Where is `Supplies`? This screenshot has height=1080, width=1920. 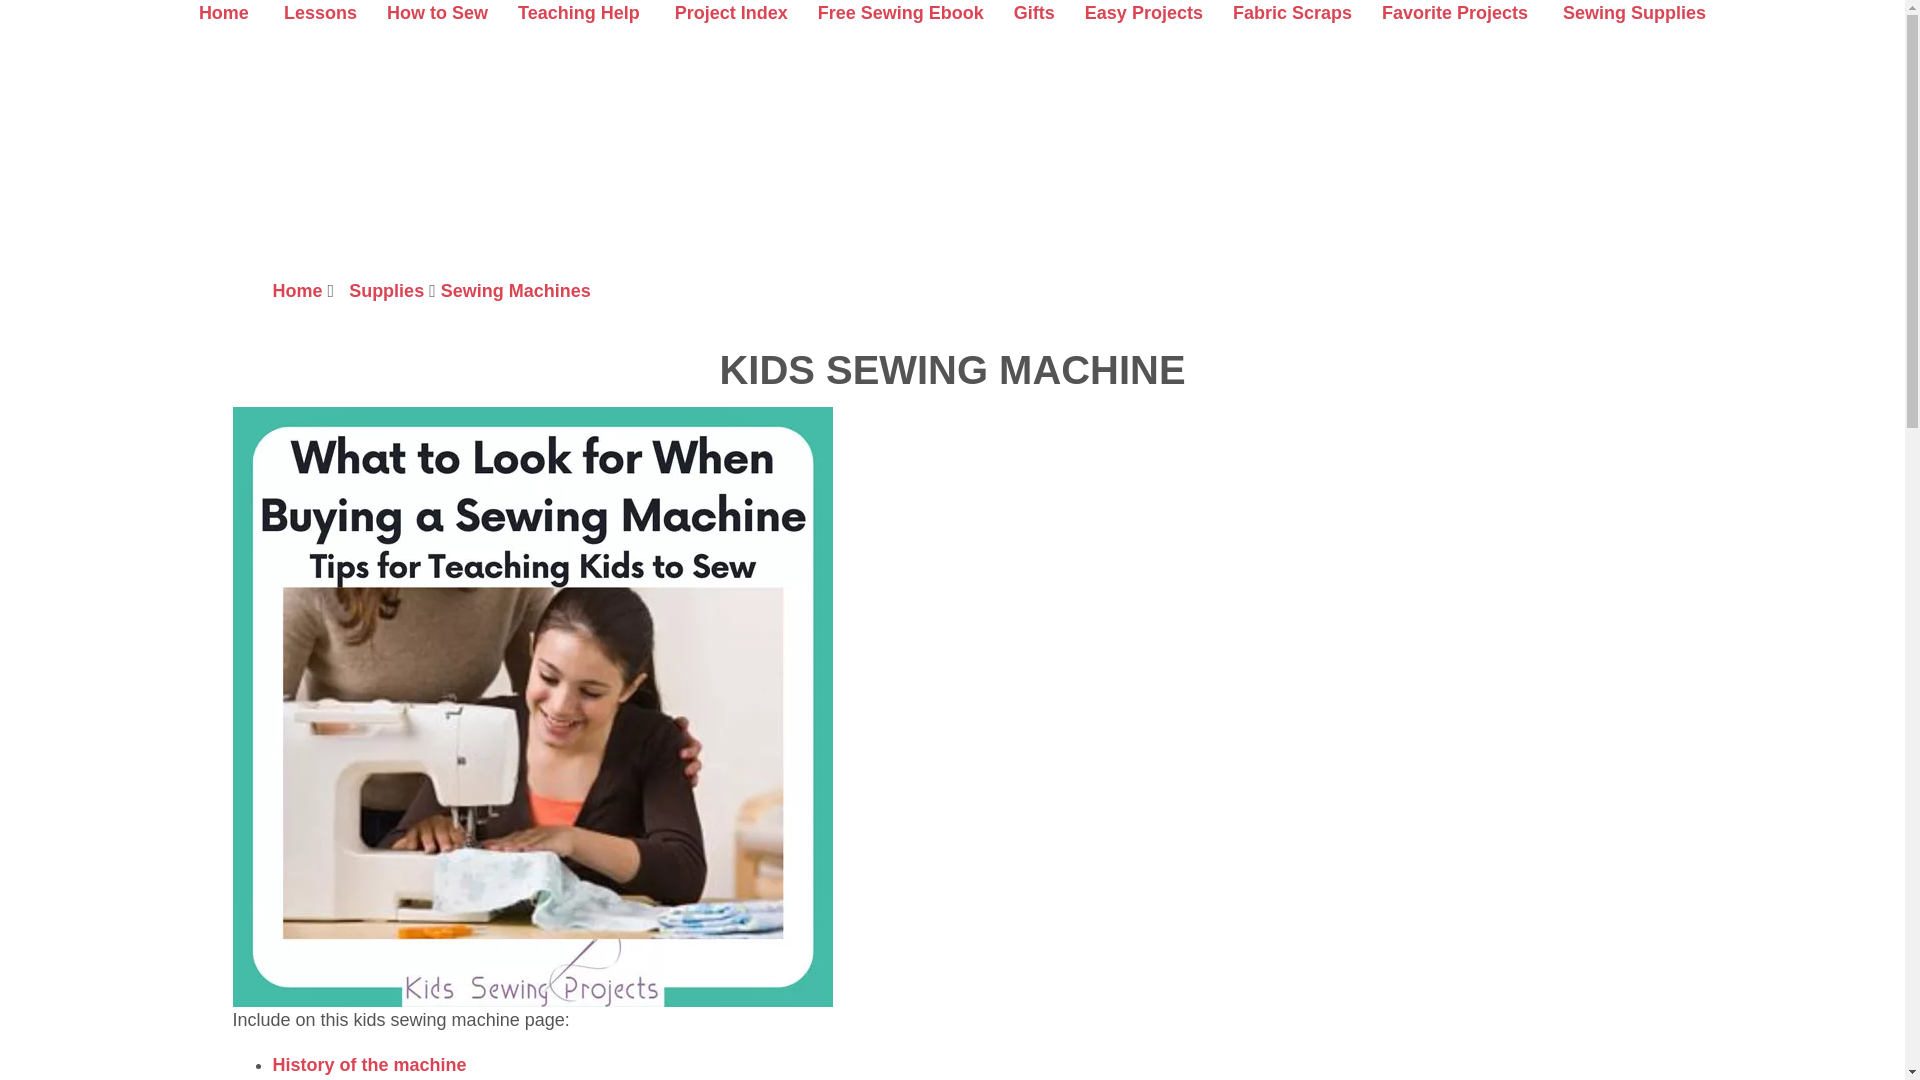 Supplies is located at coordinates (386, 290).